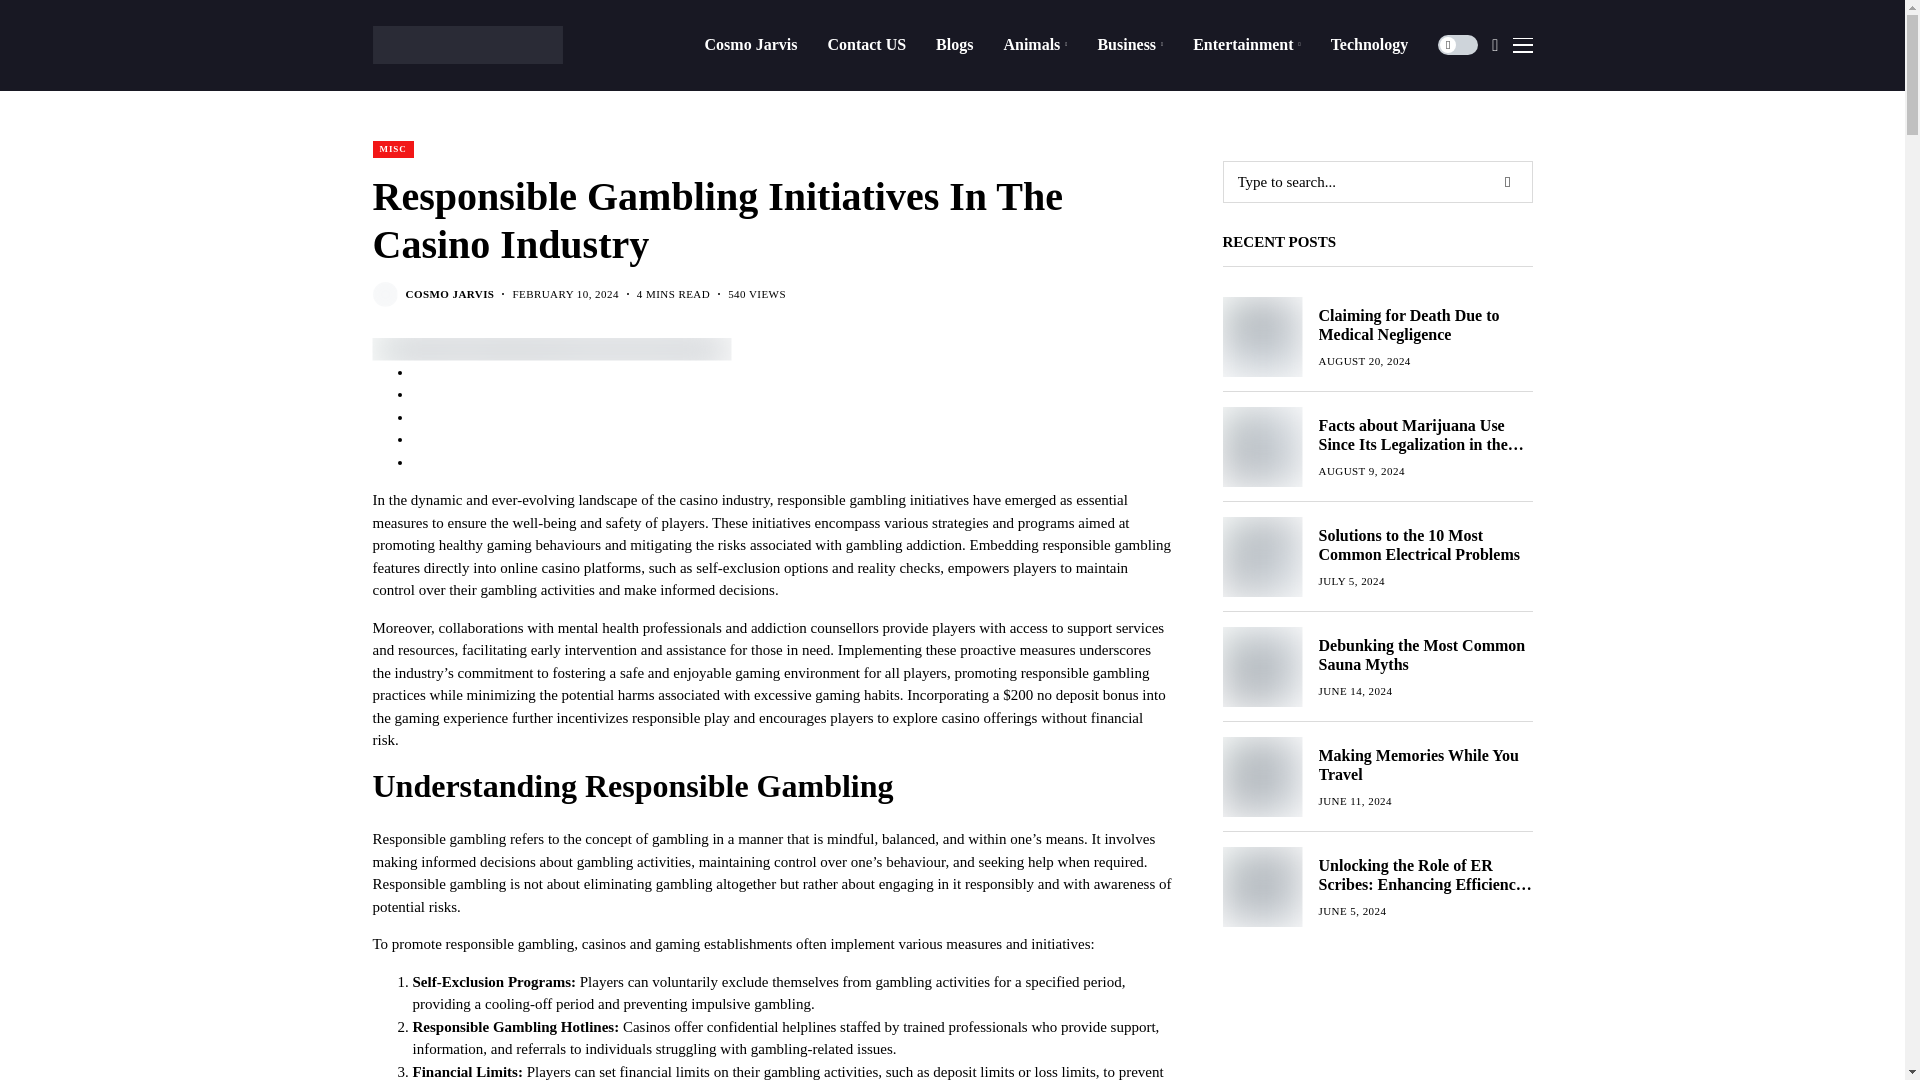  What do you see at coordinates (1246, 44) in the screenshot?
I see `Entertainment` at bounding box center [1246, 44].